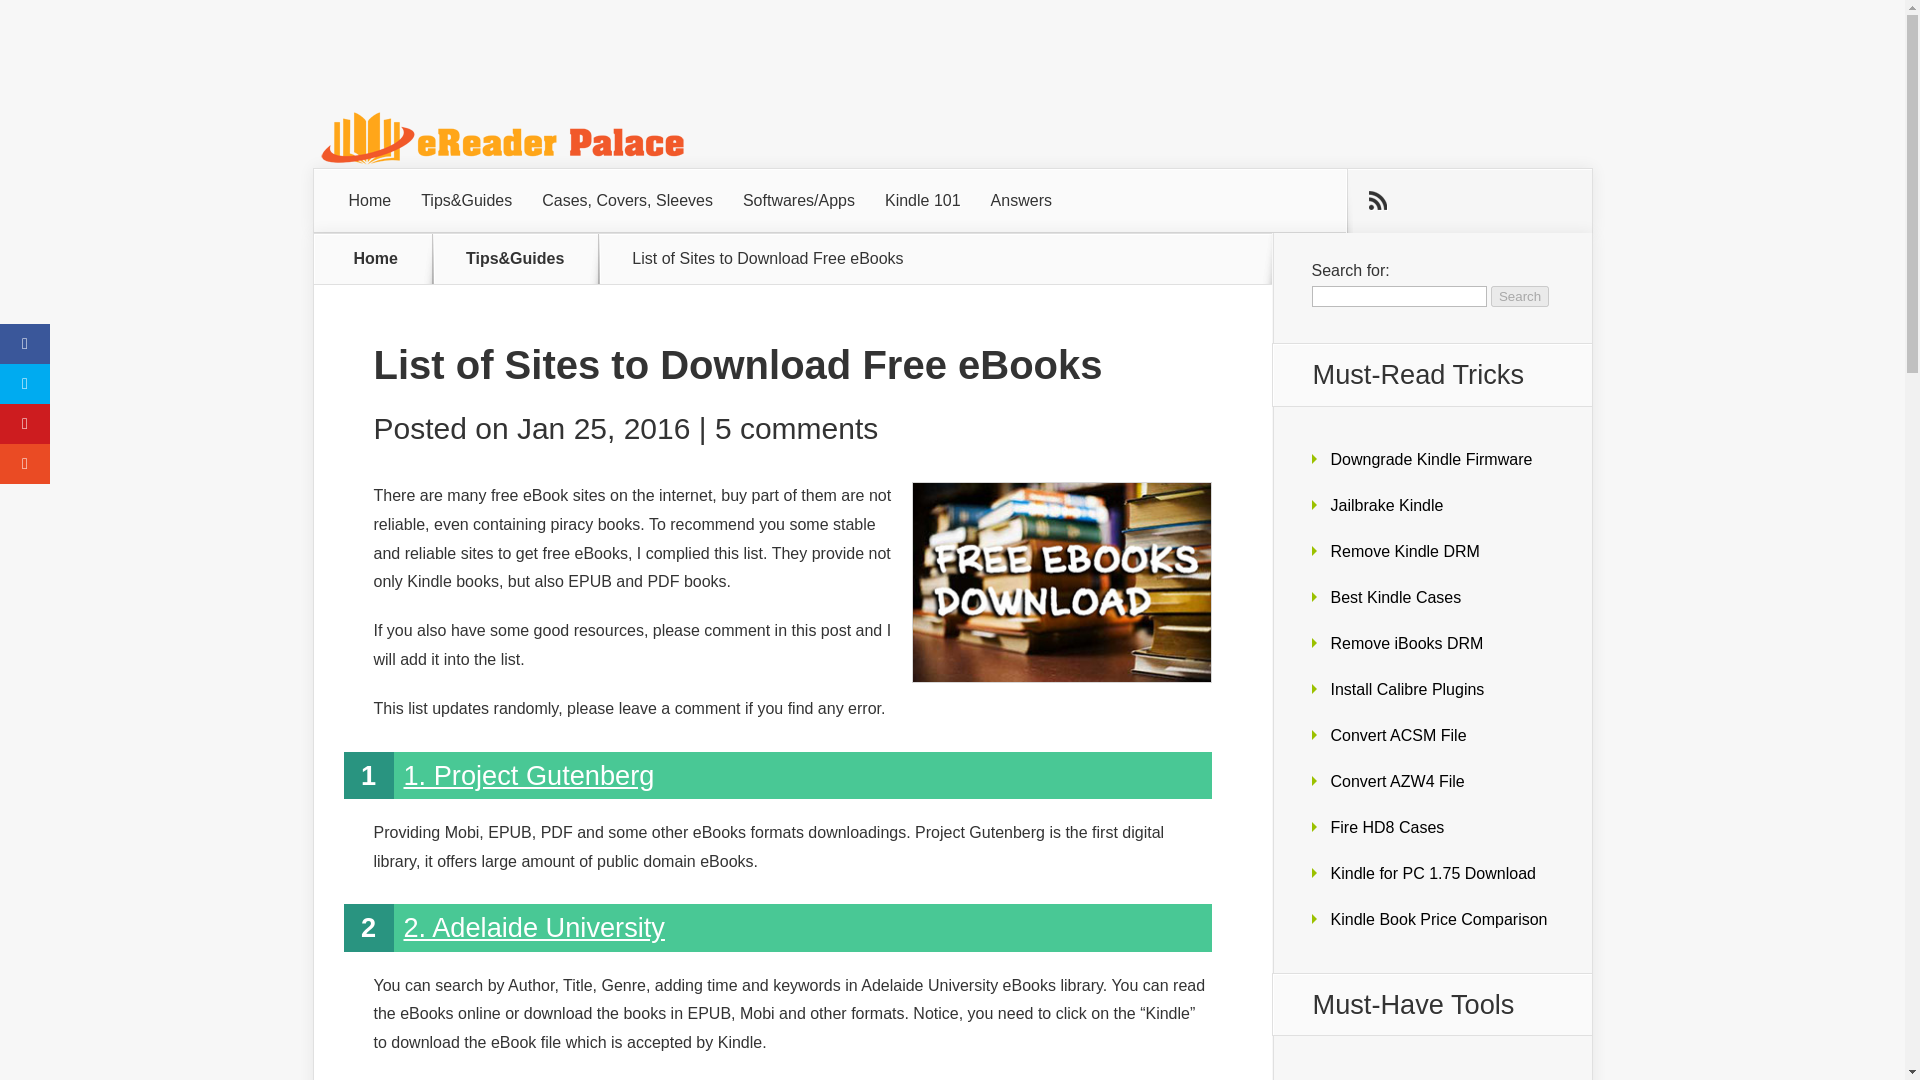 The image size is (1920, 1080). What do you see at coordinates (1396, 596) in the screenshot?
I see `Best Kindle Cases` at bounding box center [1396, 596].